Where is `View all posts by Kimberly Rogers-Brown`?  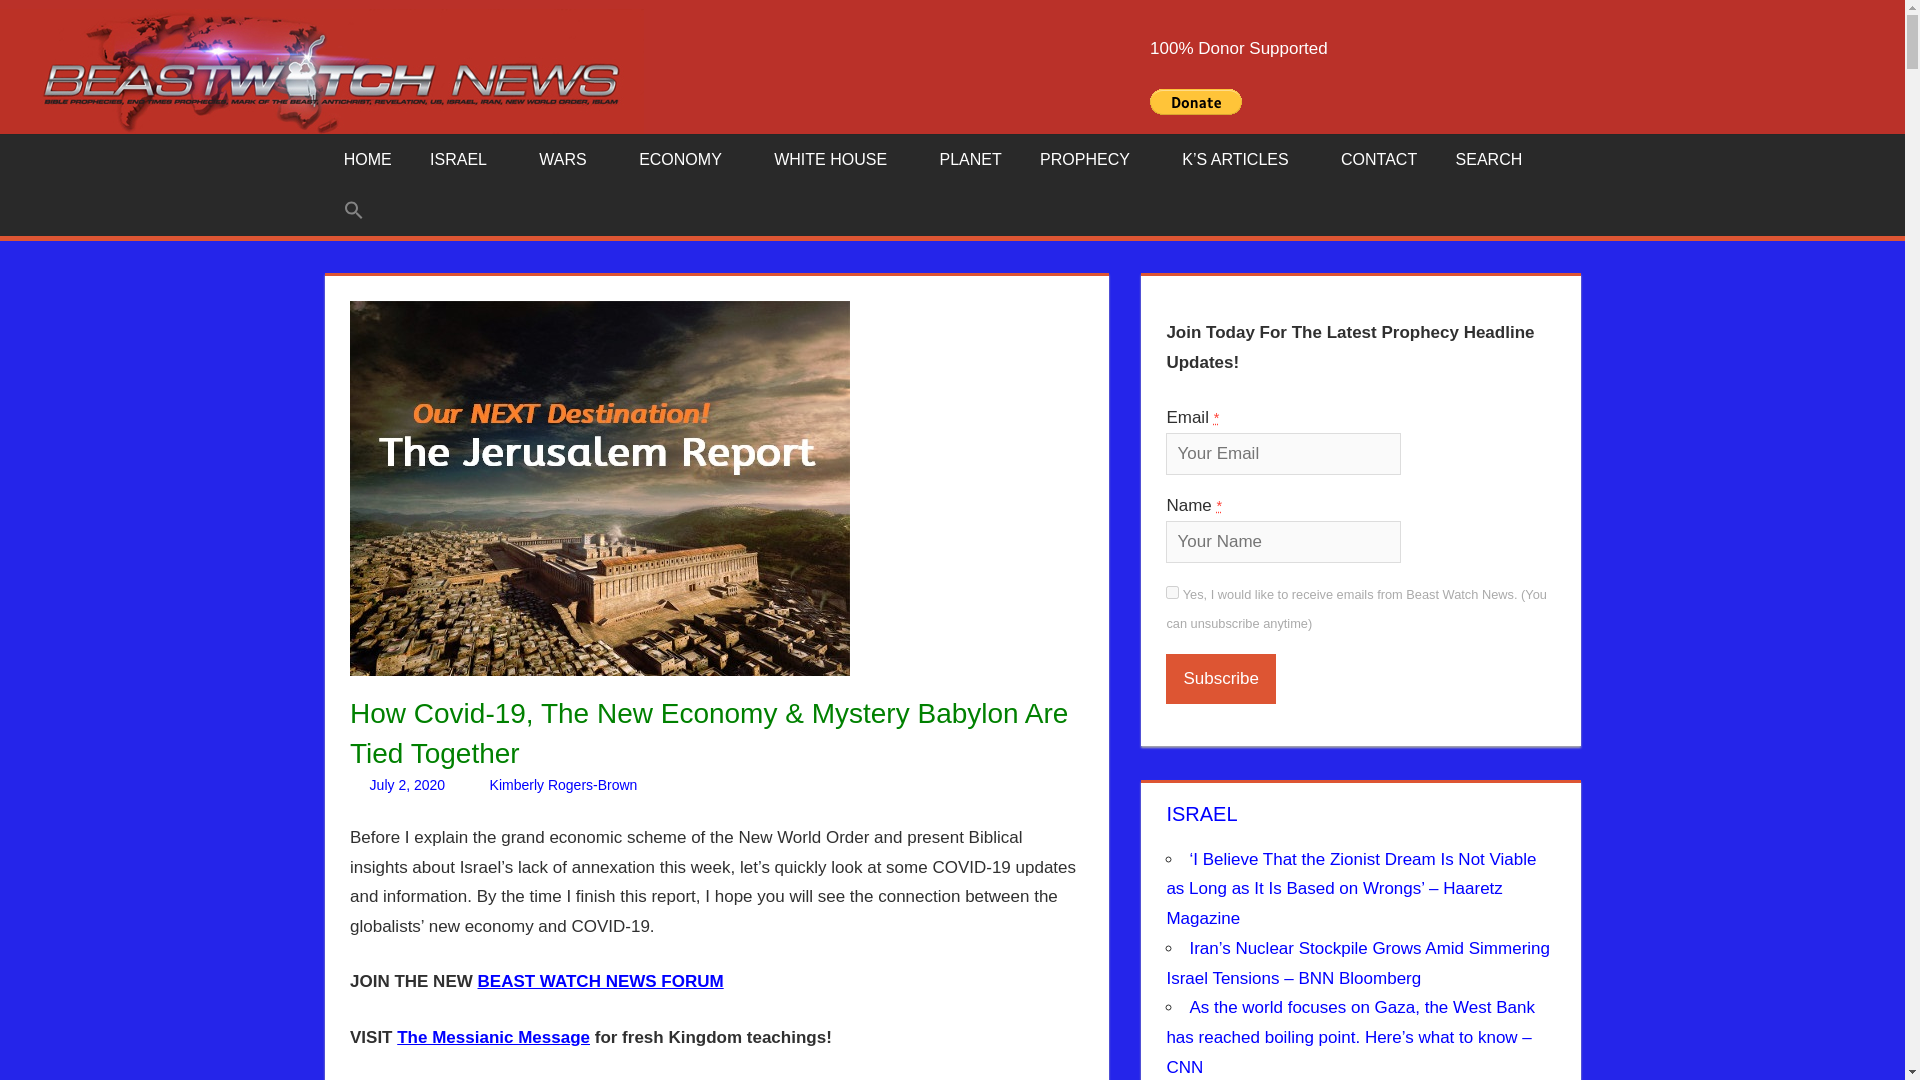
View all posts by Kimberly Rogers-Brown is located at coordinates (563, 784).